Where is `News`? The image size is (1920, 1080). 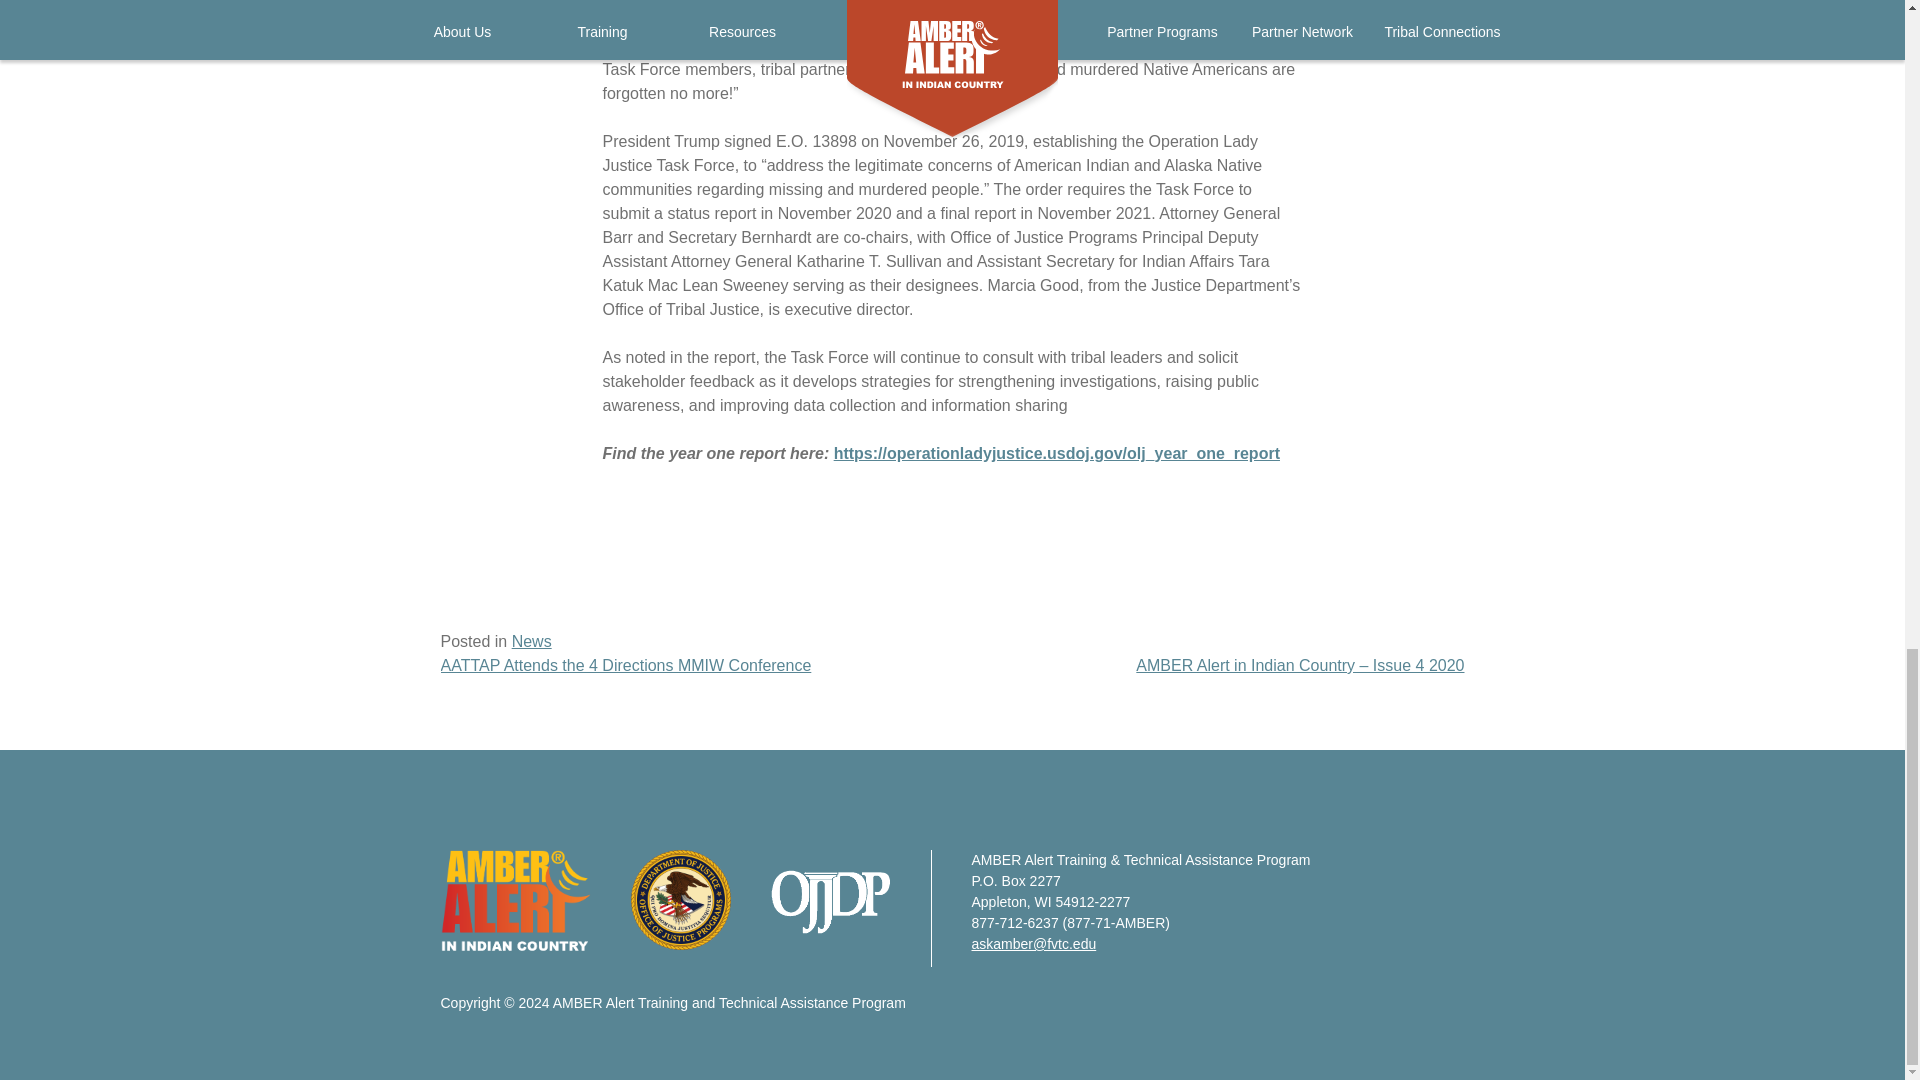 News is located at coordinates (532, 641).